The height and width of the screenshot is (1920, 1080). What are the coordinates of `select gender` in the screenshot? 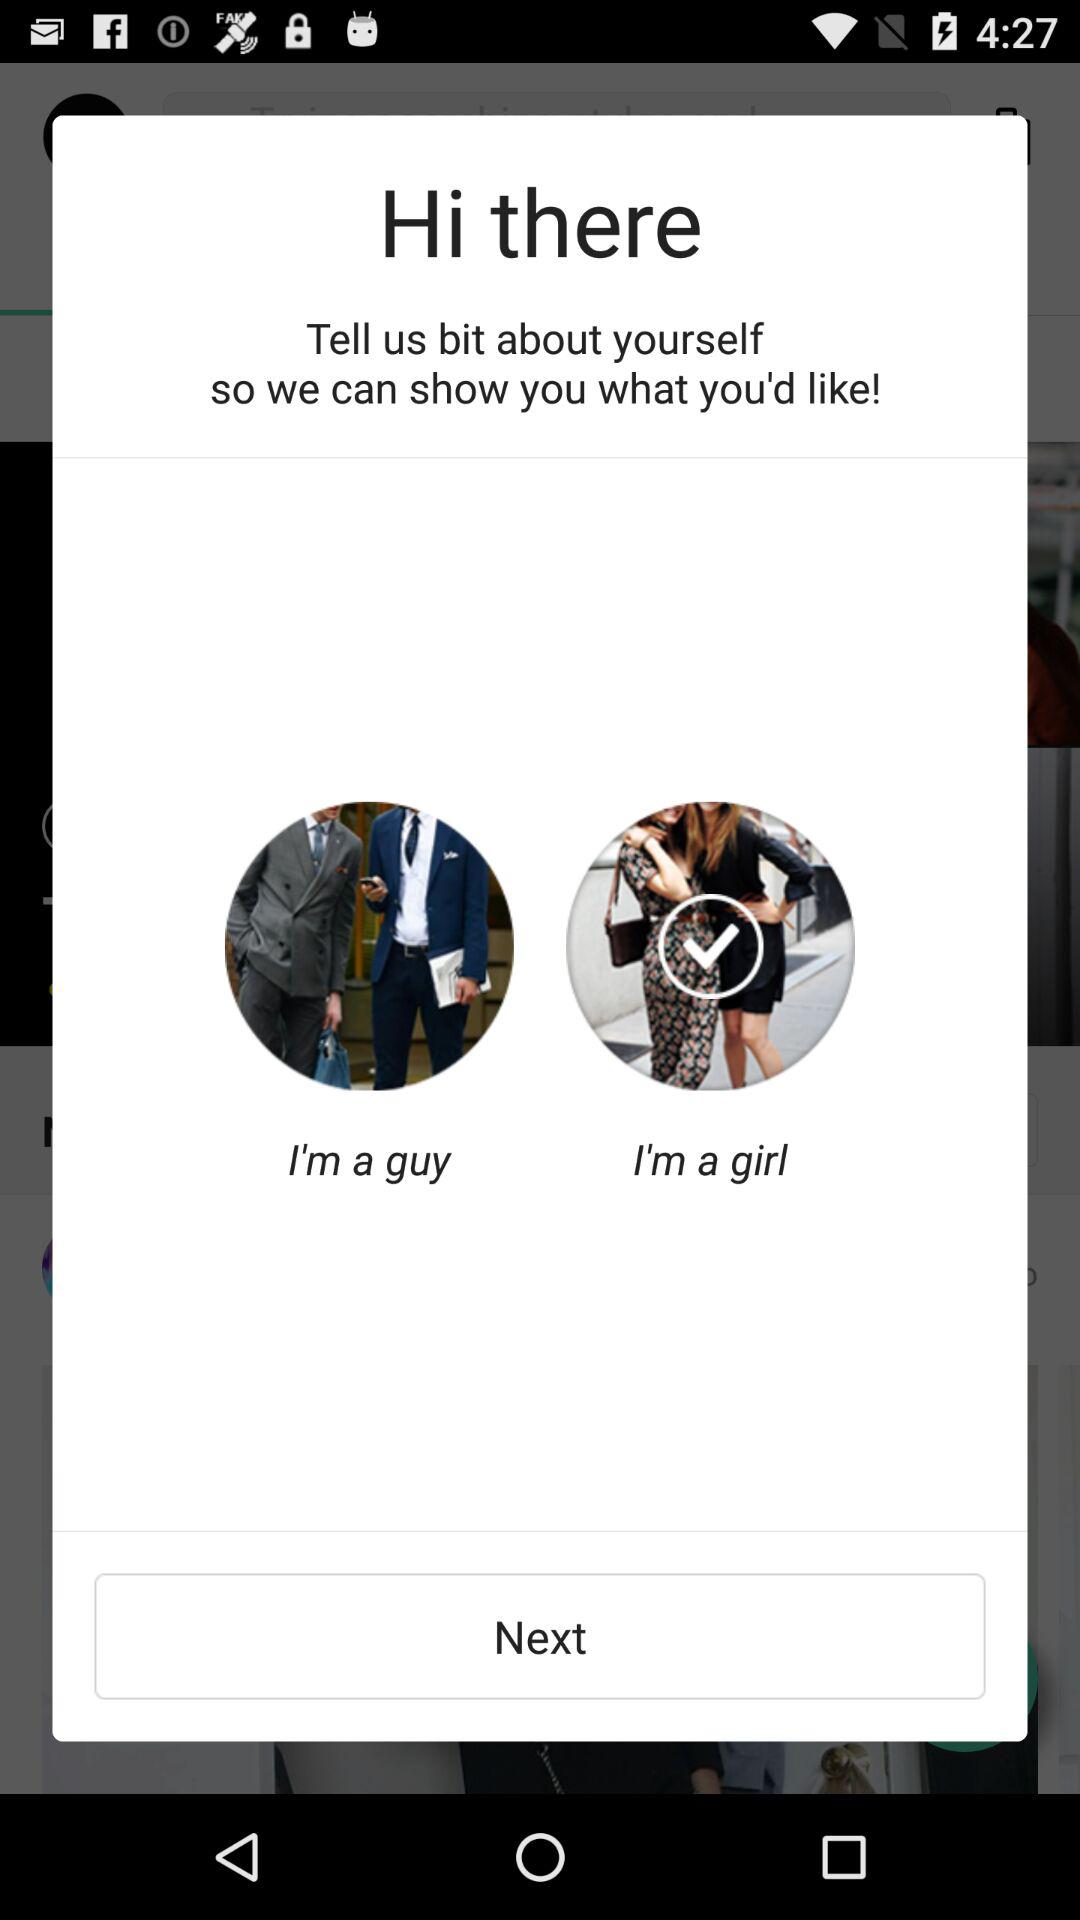 It's located at (369, 946).